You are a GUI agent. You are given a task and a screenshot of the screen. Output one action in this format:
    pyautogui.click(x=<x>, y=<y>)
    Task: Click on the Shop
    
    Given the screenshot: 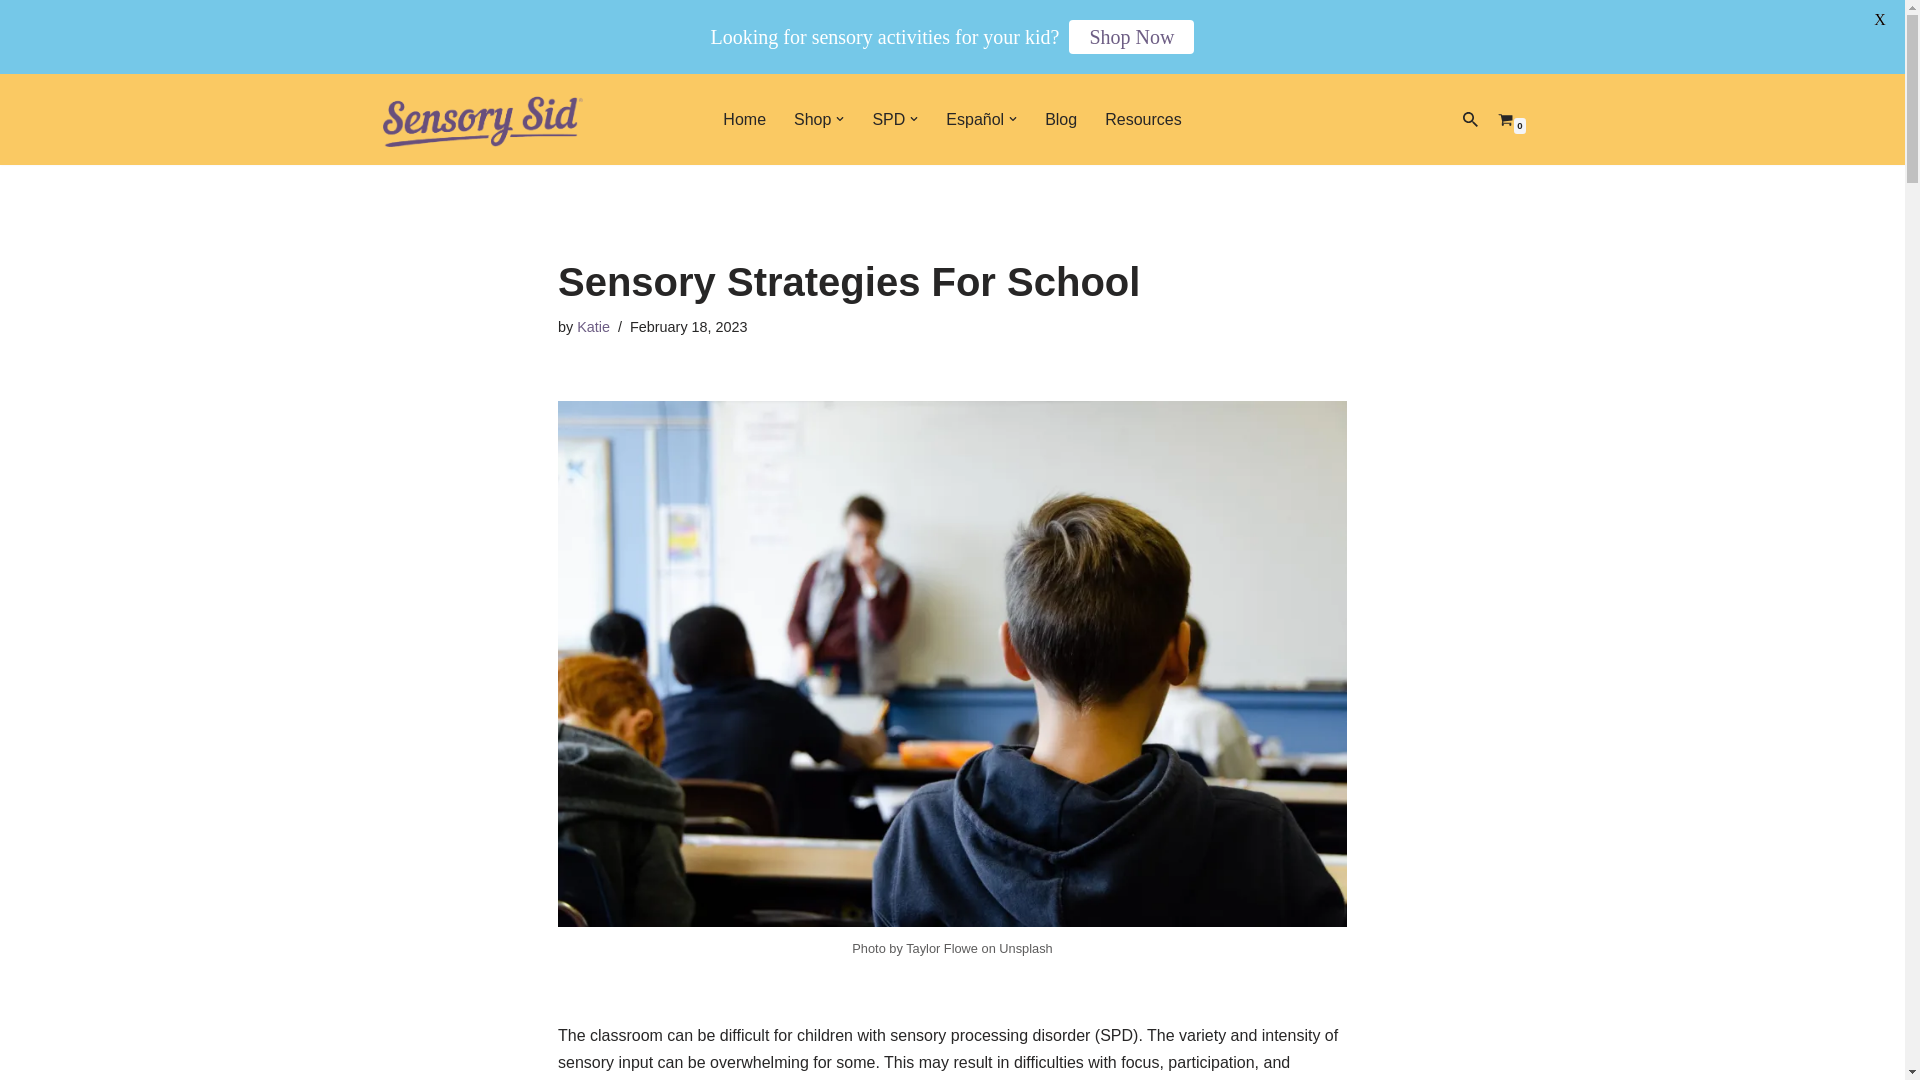 What is the action you would take?
    pyautogui.click(x=812, y=118)
    